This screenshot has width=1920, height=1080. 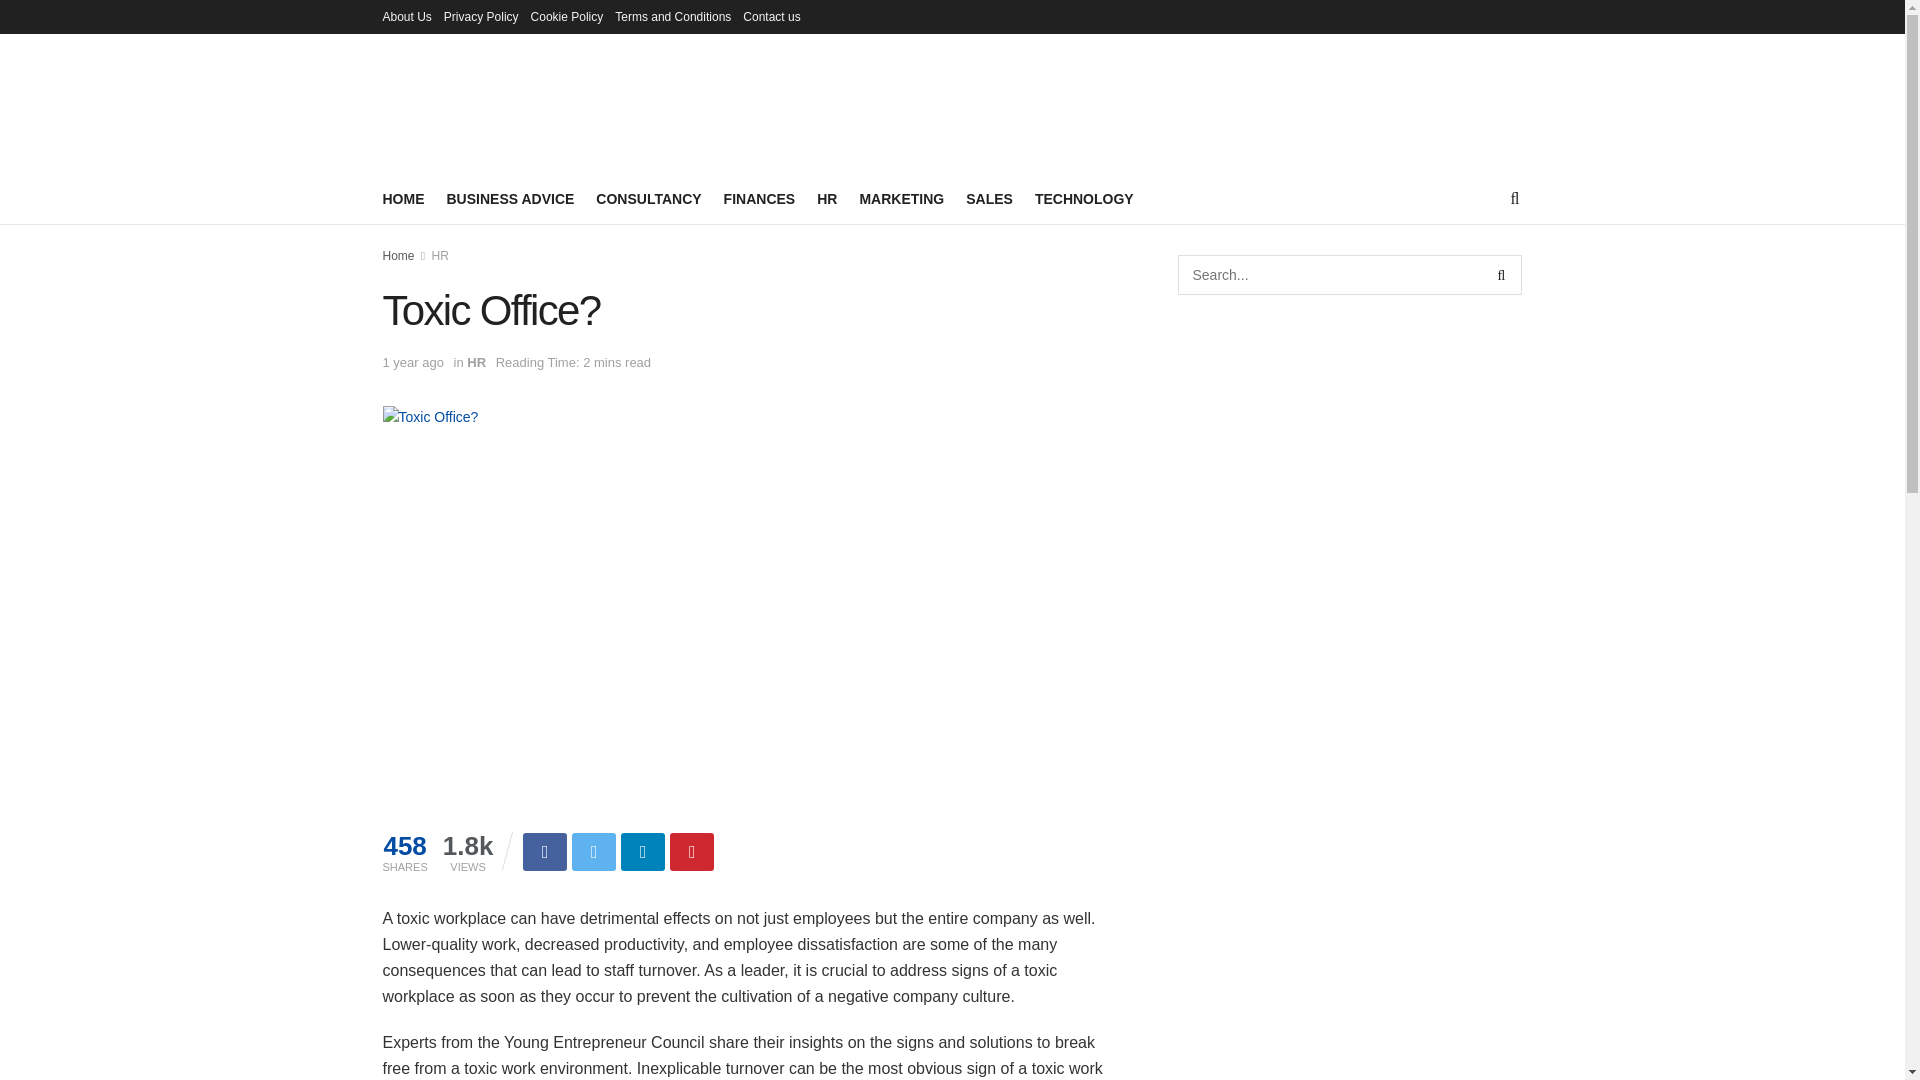 I want to click on SALES, so click(x=989, y=198).